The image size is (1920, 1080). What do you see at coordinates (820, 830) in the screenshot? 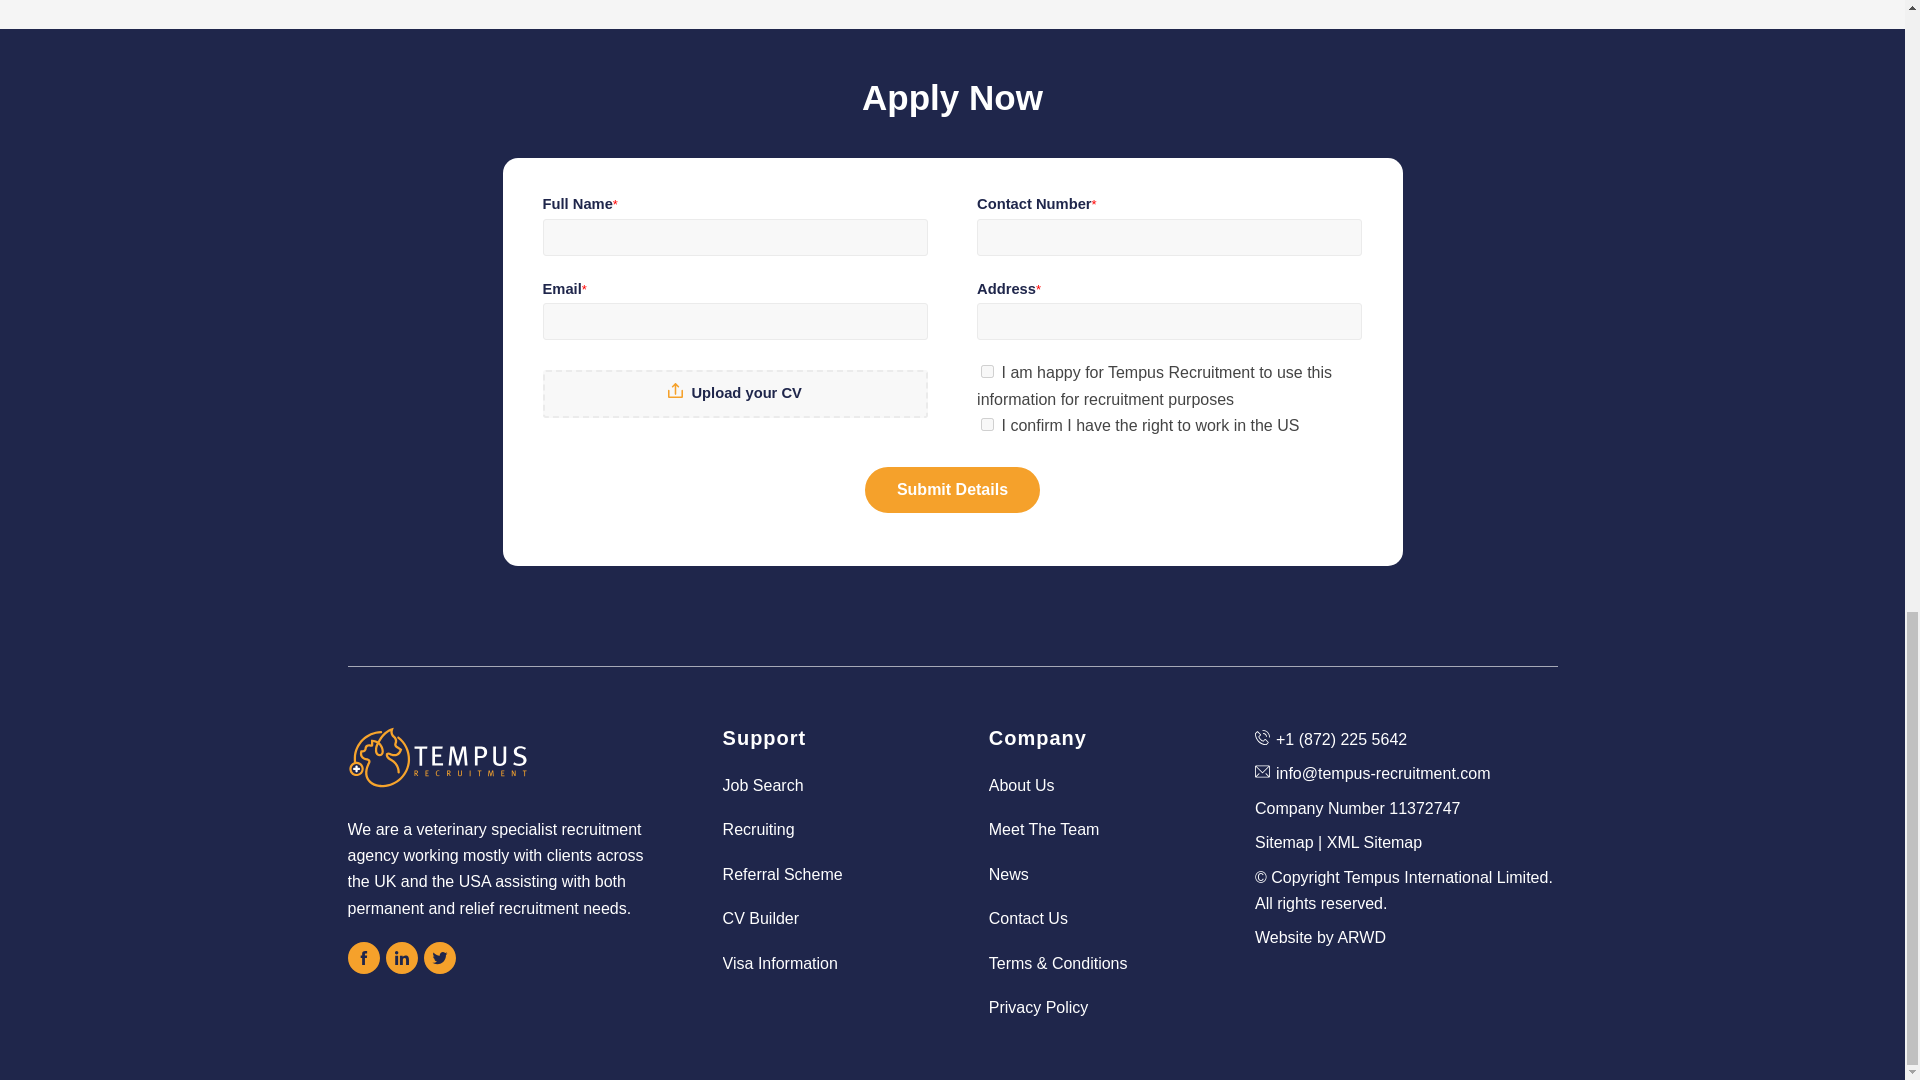
I see `Recruiting` at bounding box center [820, 830].